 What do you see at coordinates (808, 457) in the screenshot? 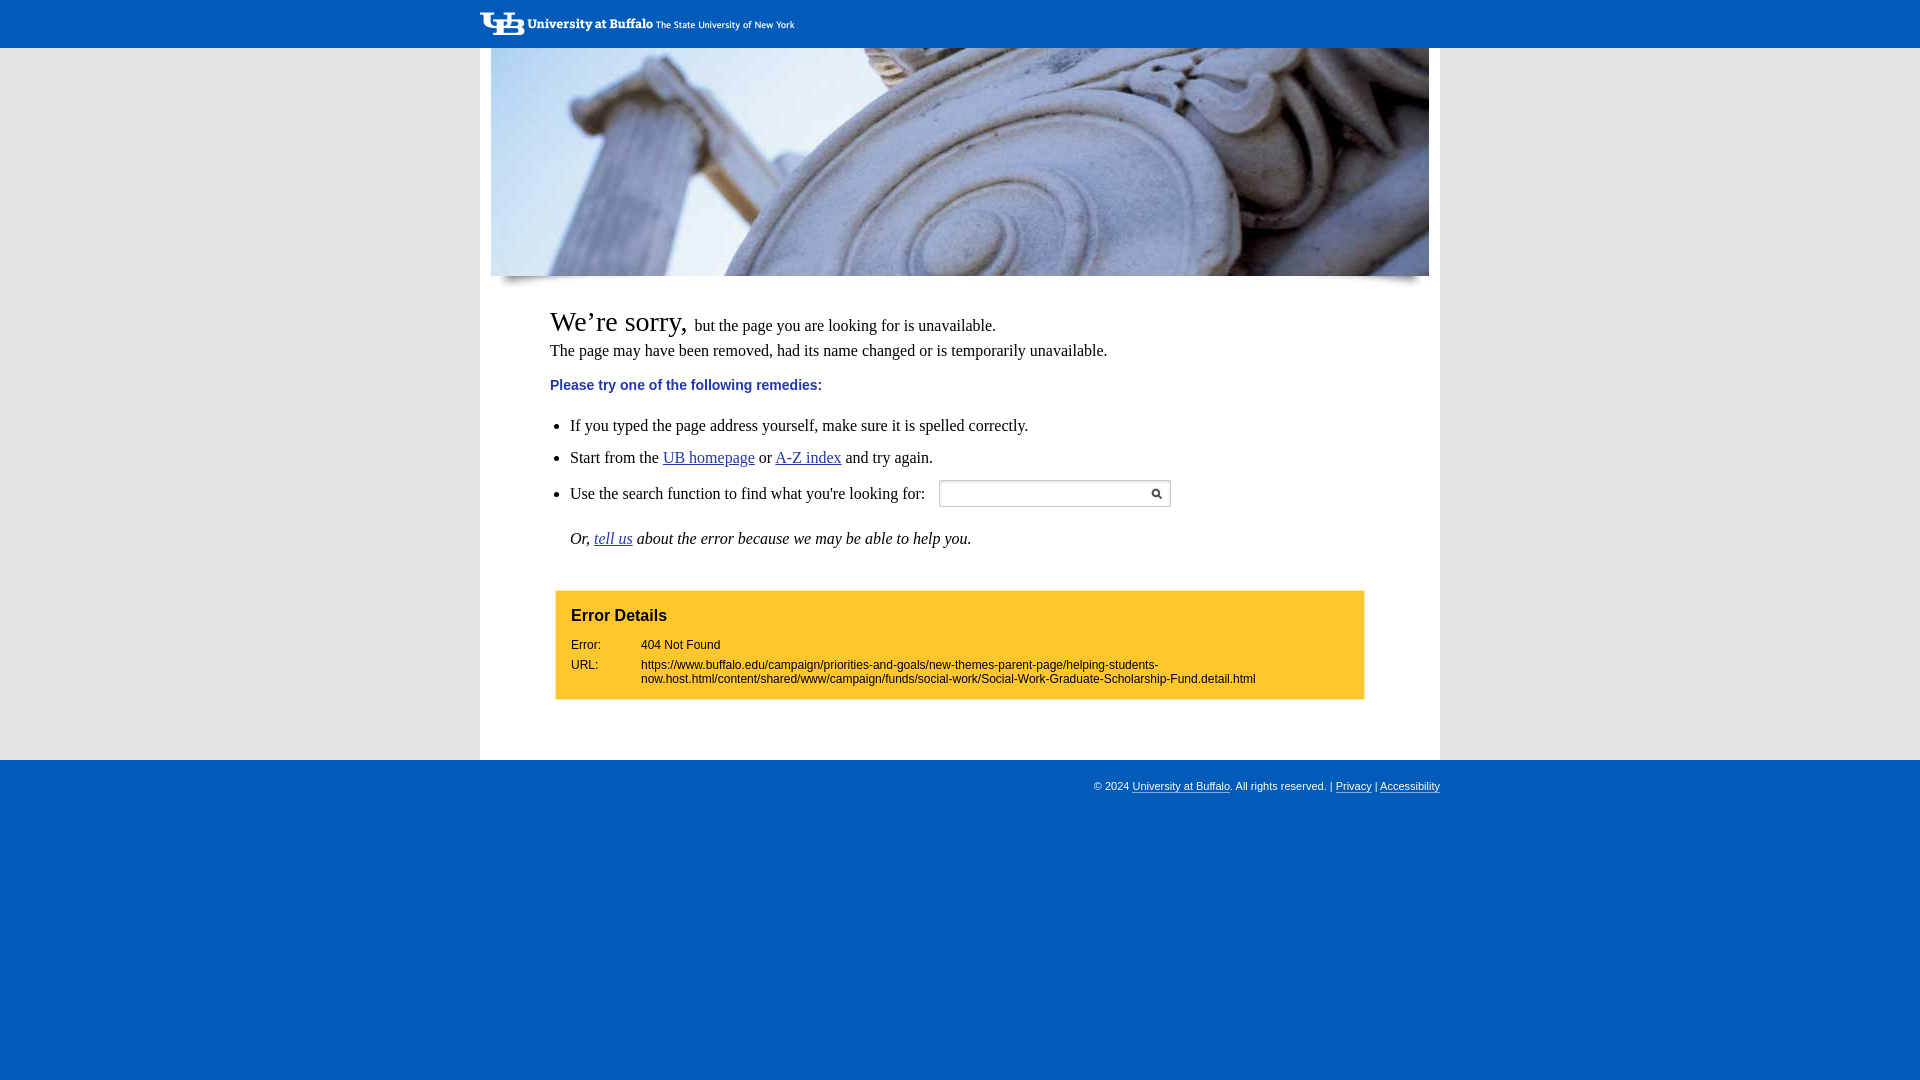
I see `A-Z index` at bounding box center [808, 457].